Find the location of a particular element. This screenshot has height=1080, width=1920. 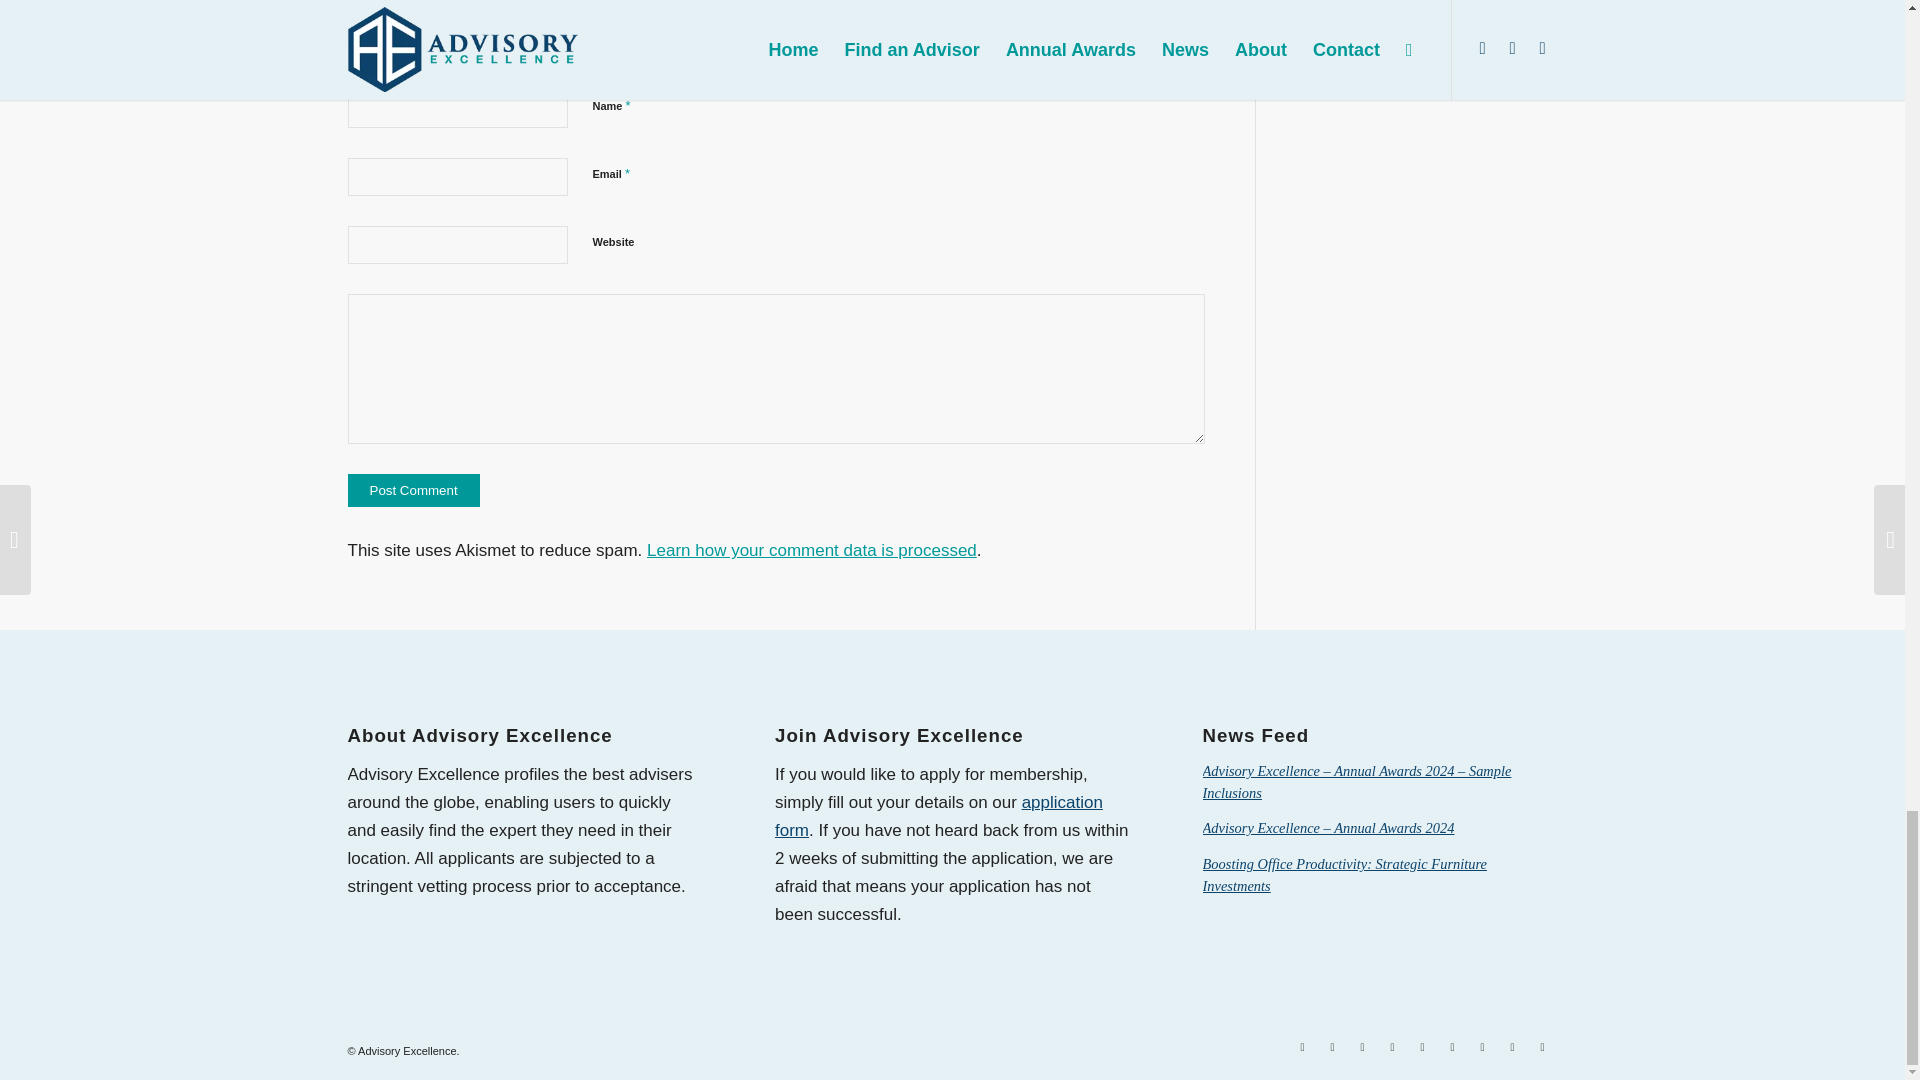

Post Comment is located at coordinates (414, 490).